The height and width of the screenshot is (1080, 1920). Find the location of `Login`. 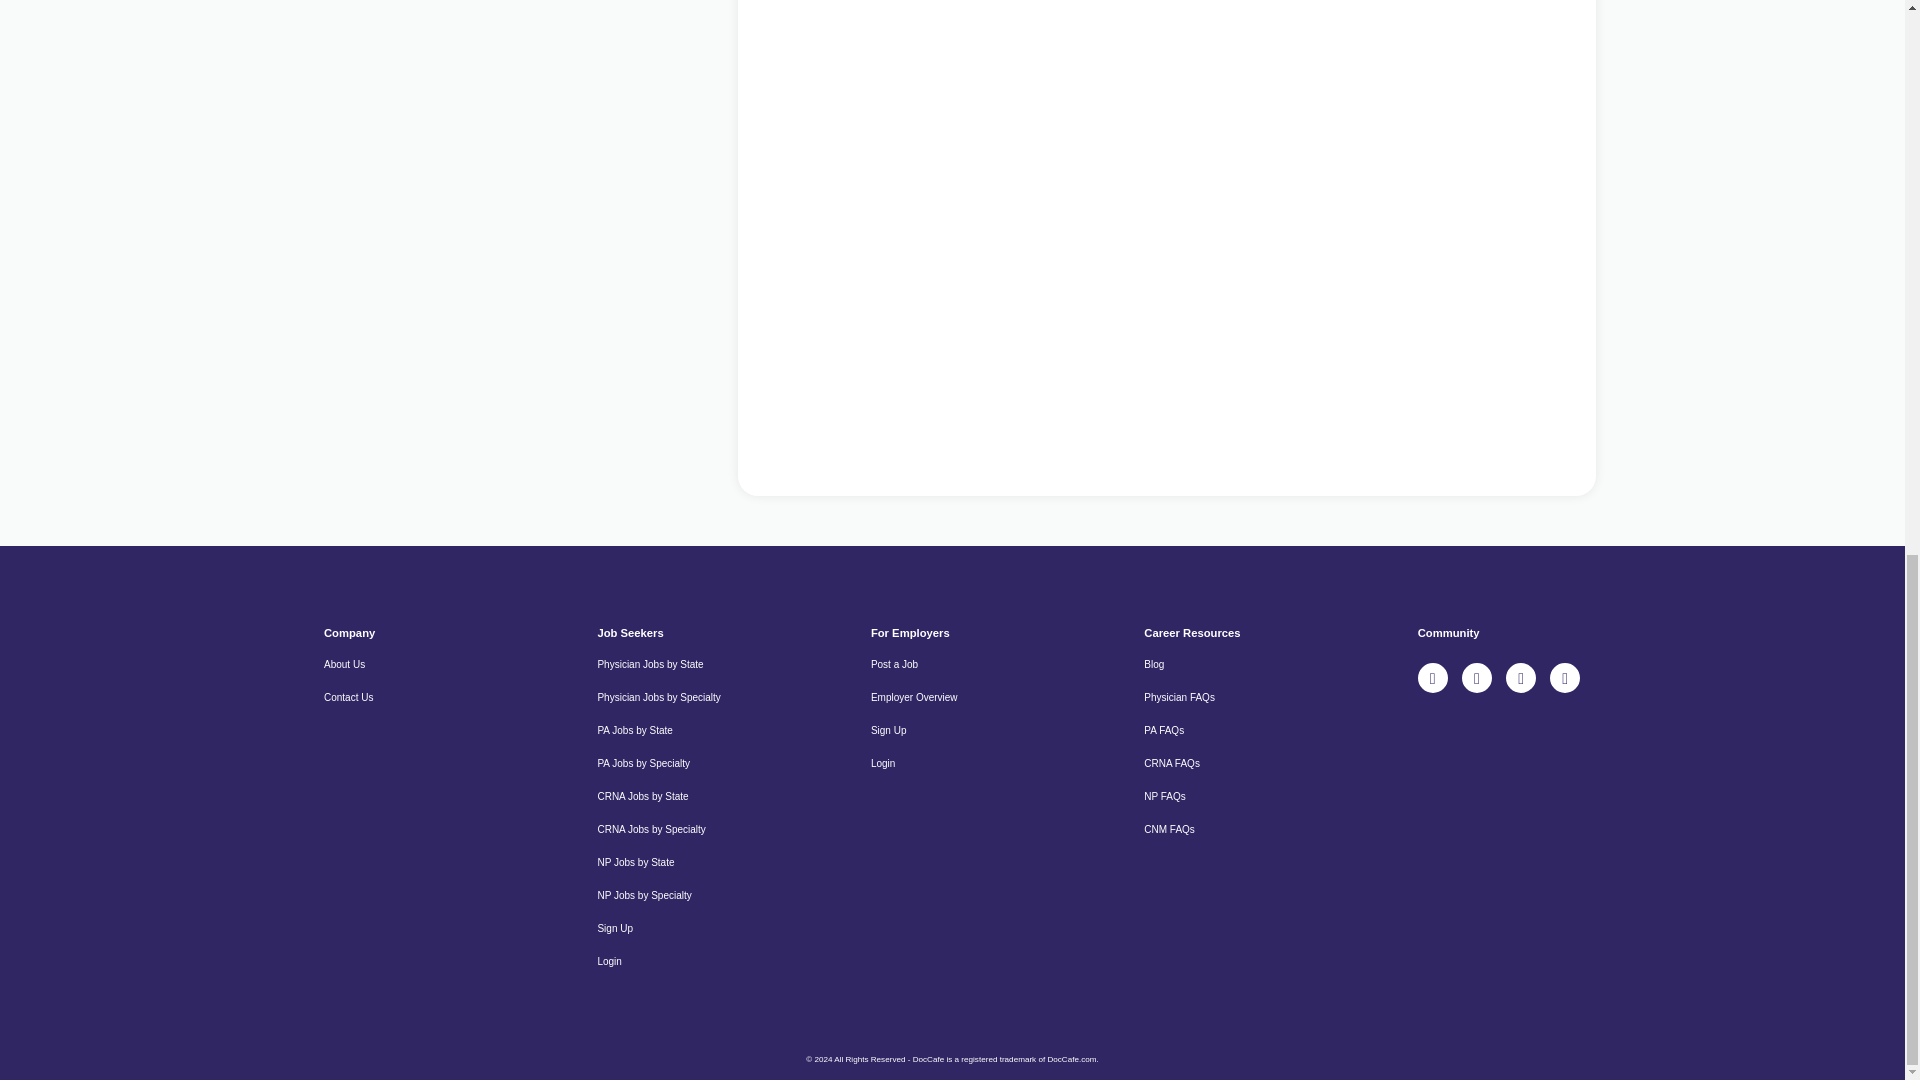

Login is located at coordinates (882, 763).